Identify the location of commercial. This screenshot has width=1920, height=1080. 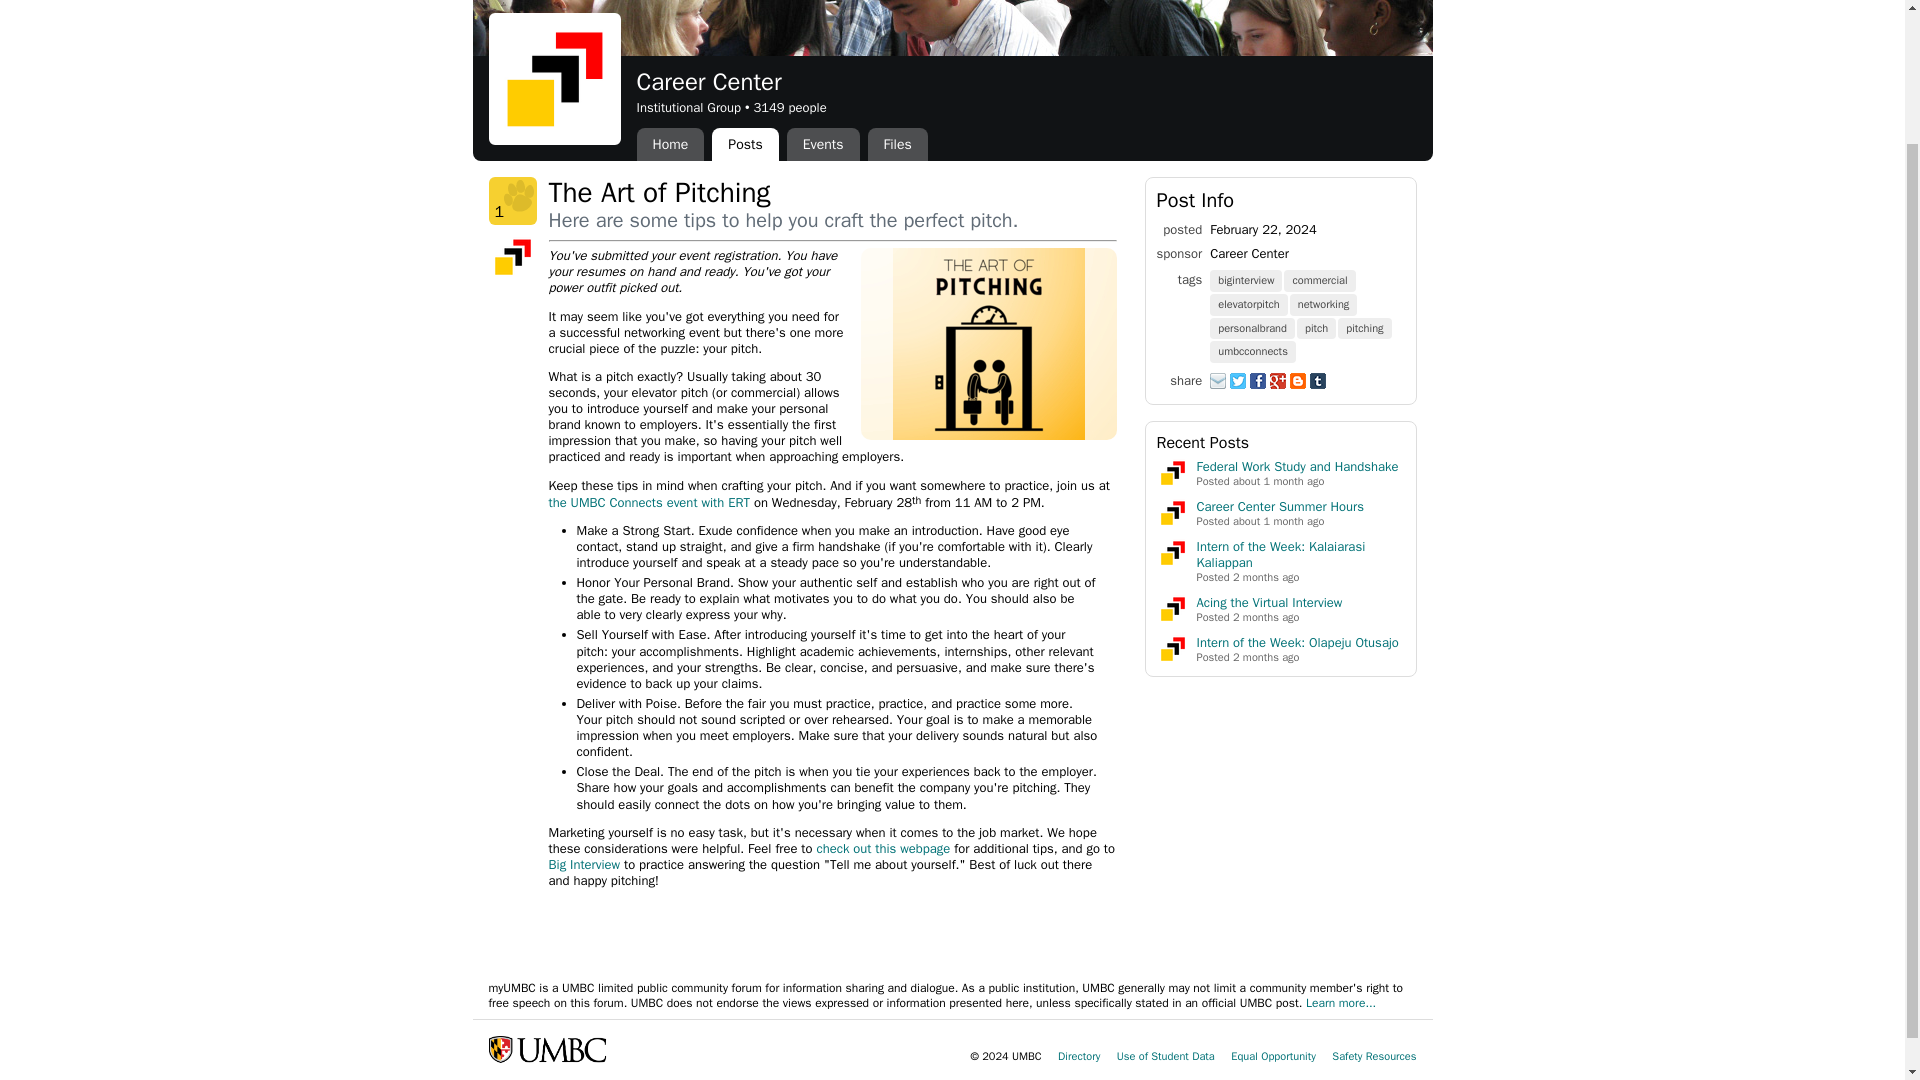
(1320, 280).